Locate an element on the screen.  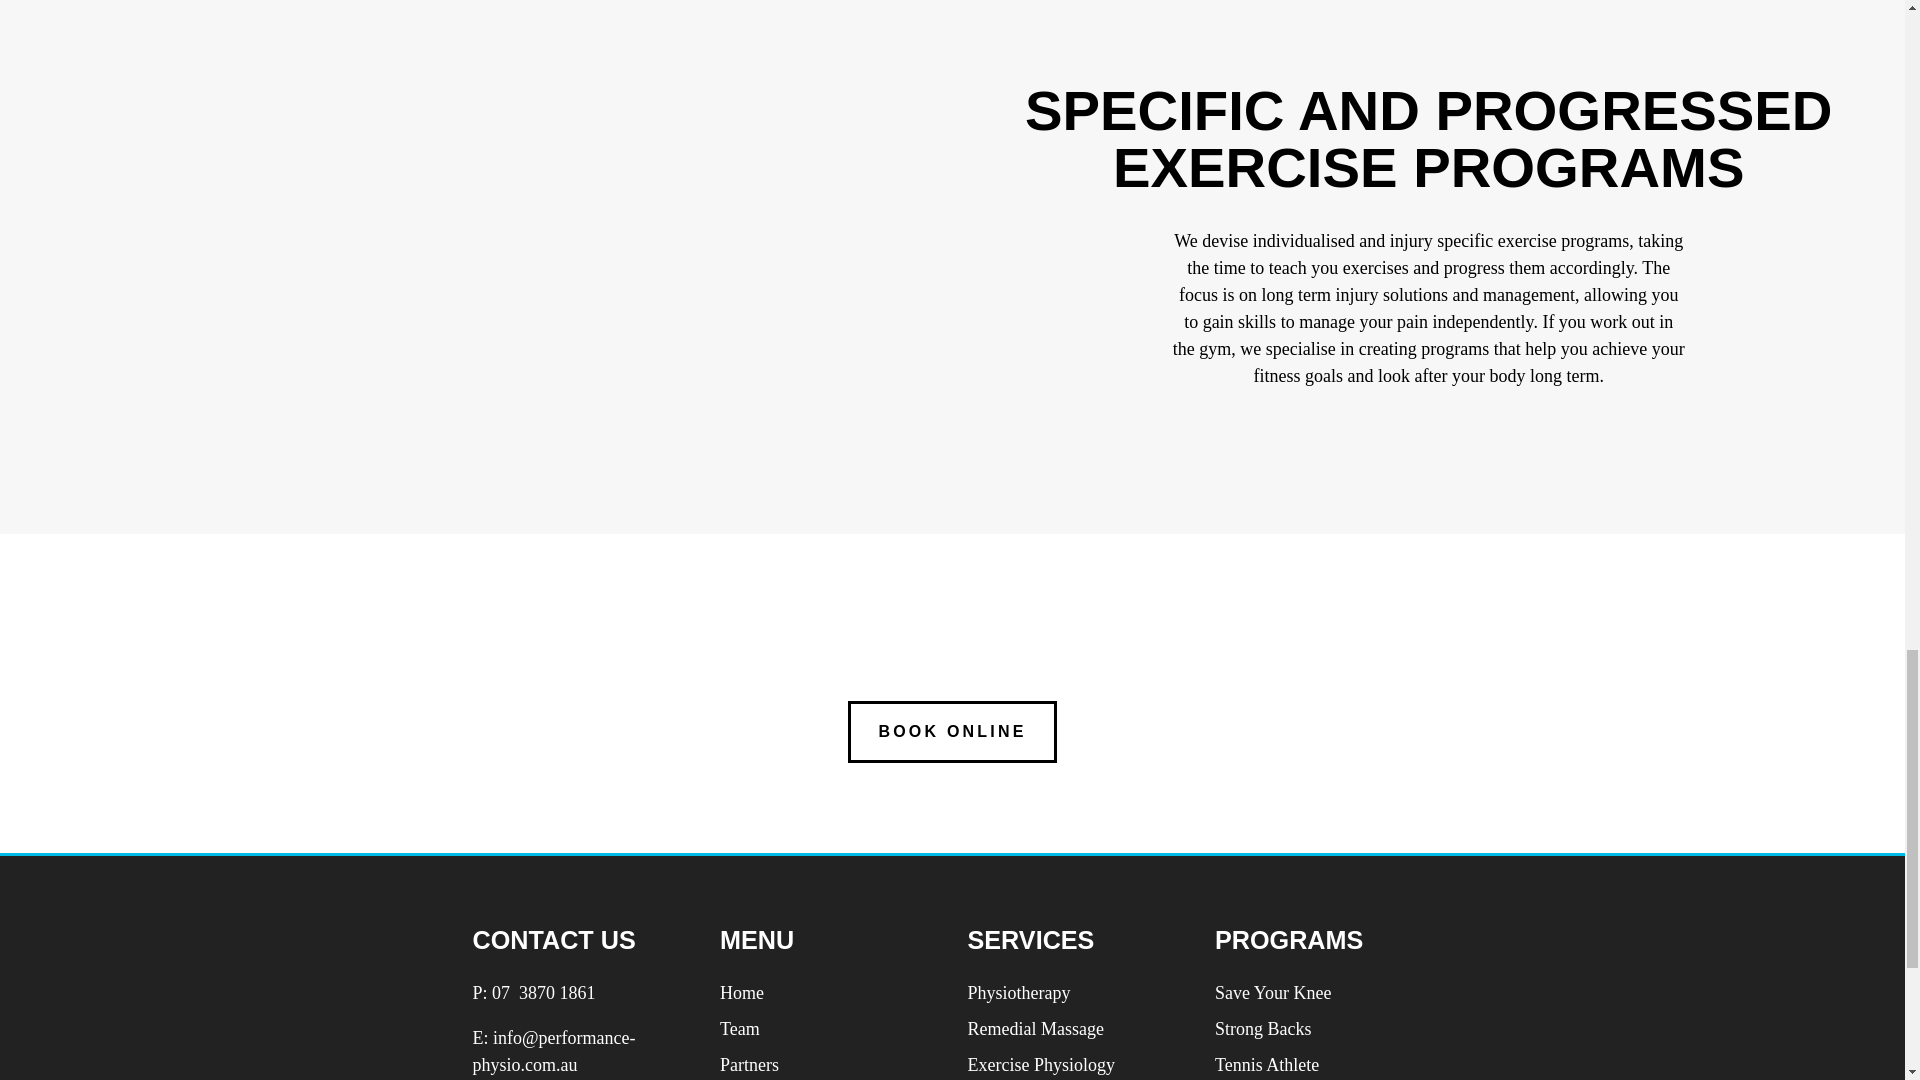
P: 07  3870 1861 is located at coordinates (534, 992).